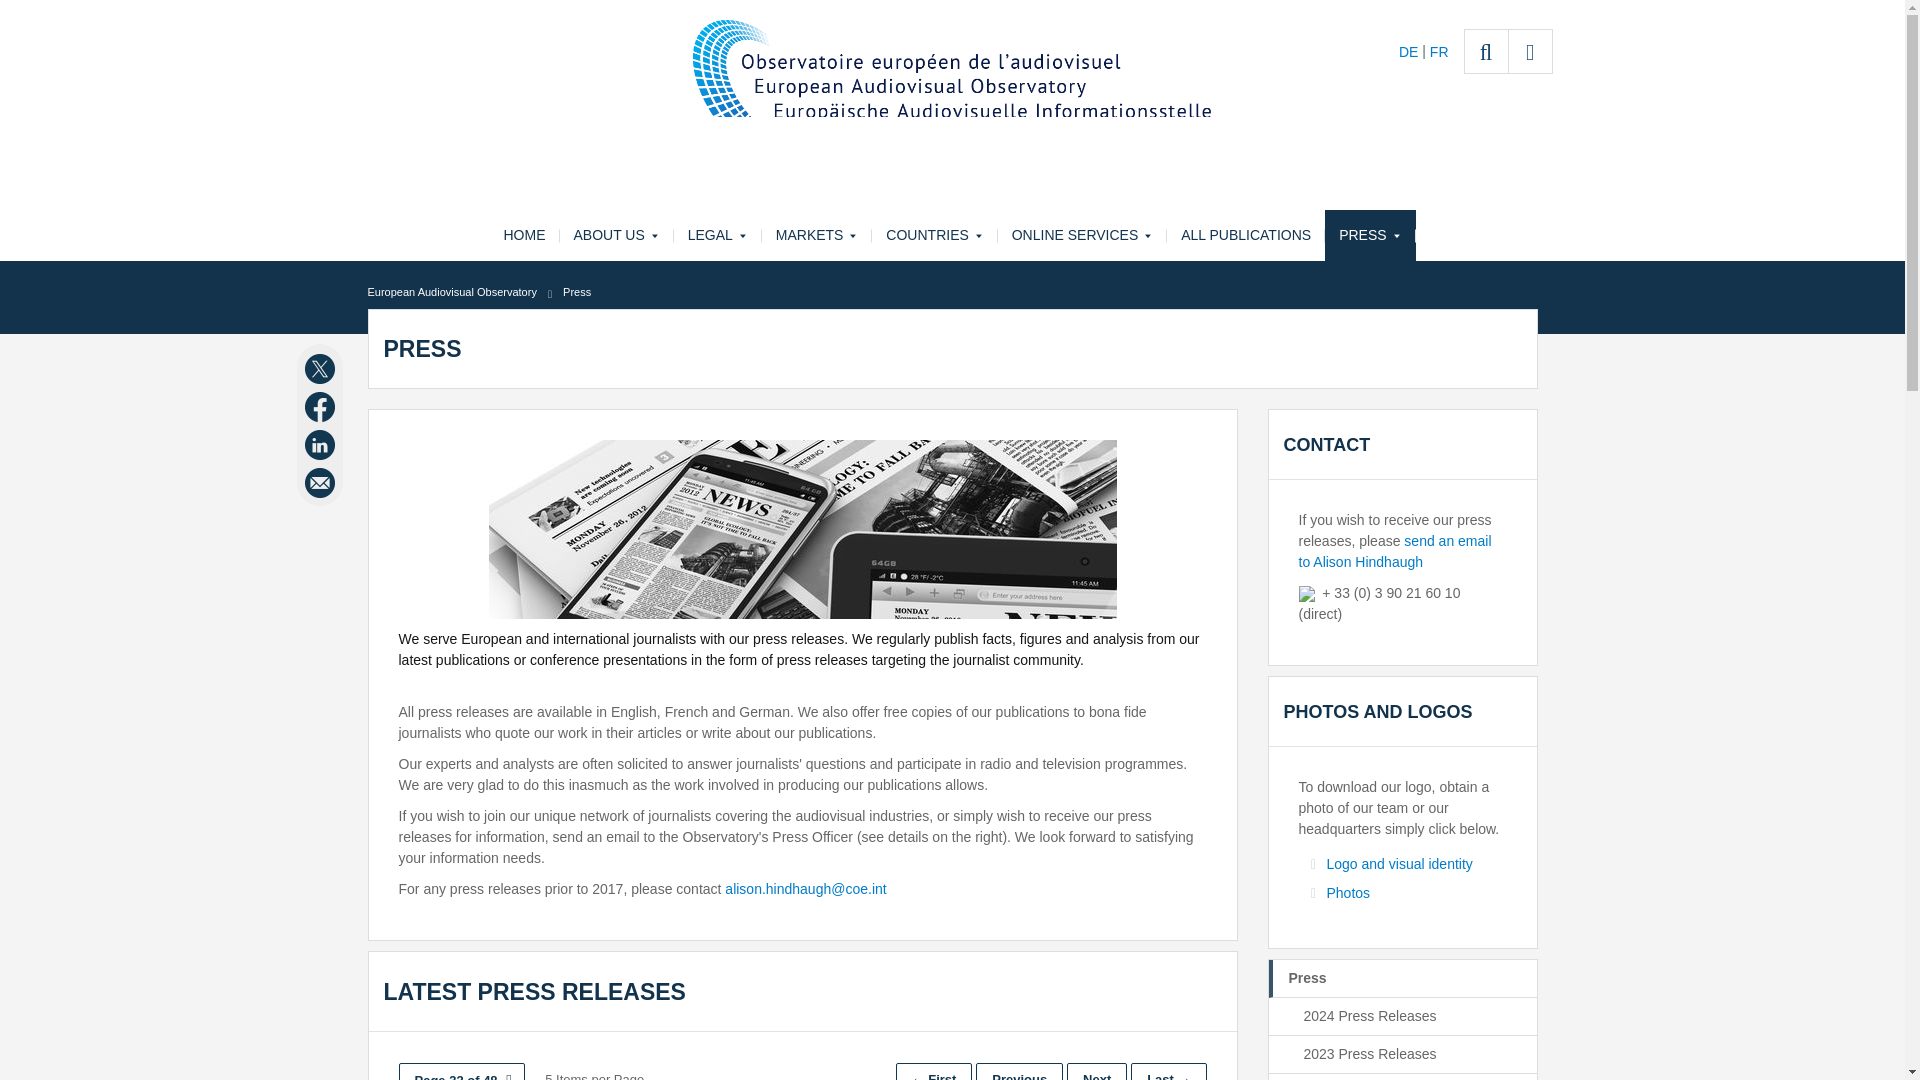 The width and height of the screenshot is (1920, 1080). Describe the element at coordinates (460, 1071) in the screenshot. I see `Page 32 of 48` at that location.